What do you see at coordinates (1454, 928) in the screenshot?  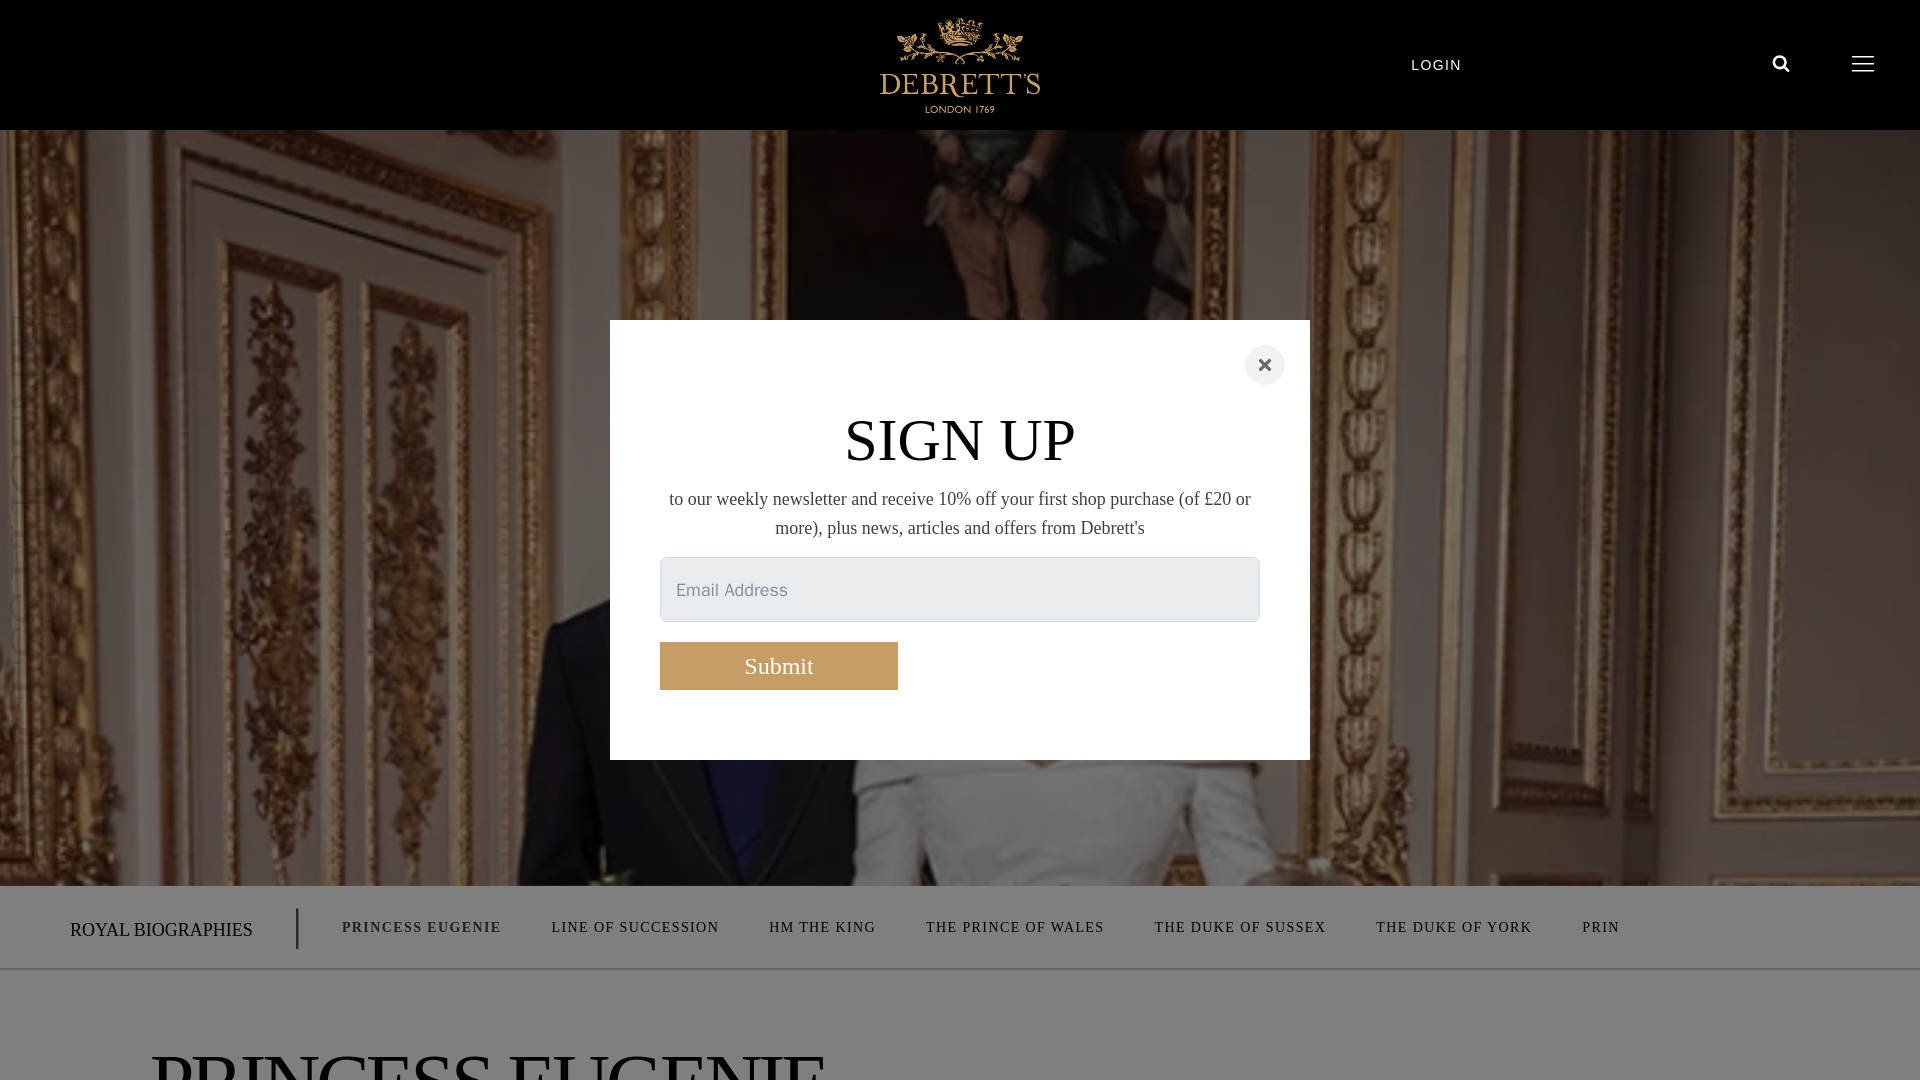 I see `THE DUKE OF YORK` at bounding box center [1454, 928].